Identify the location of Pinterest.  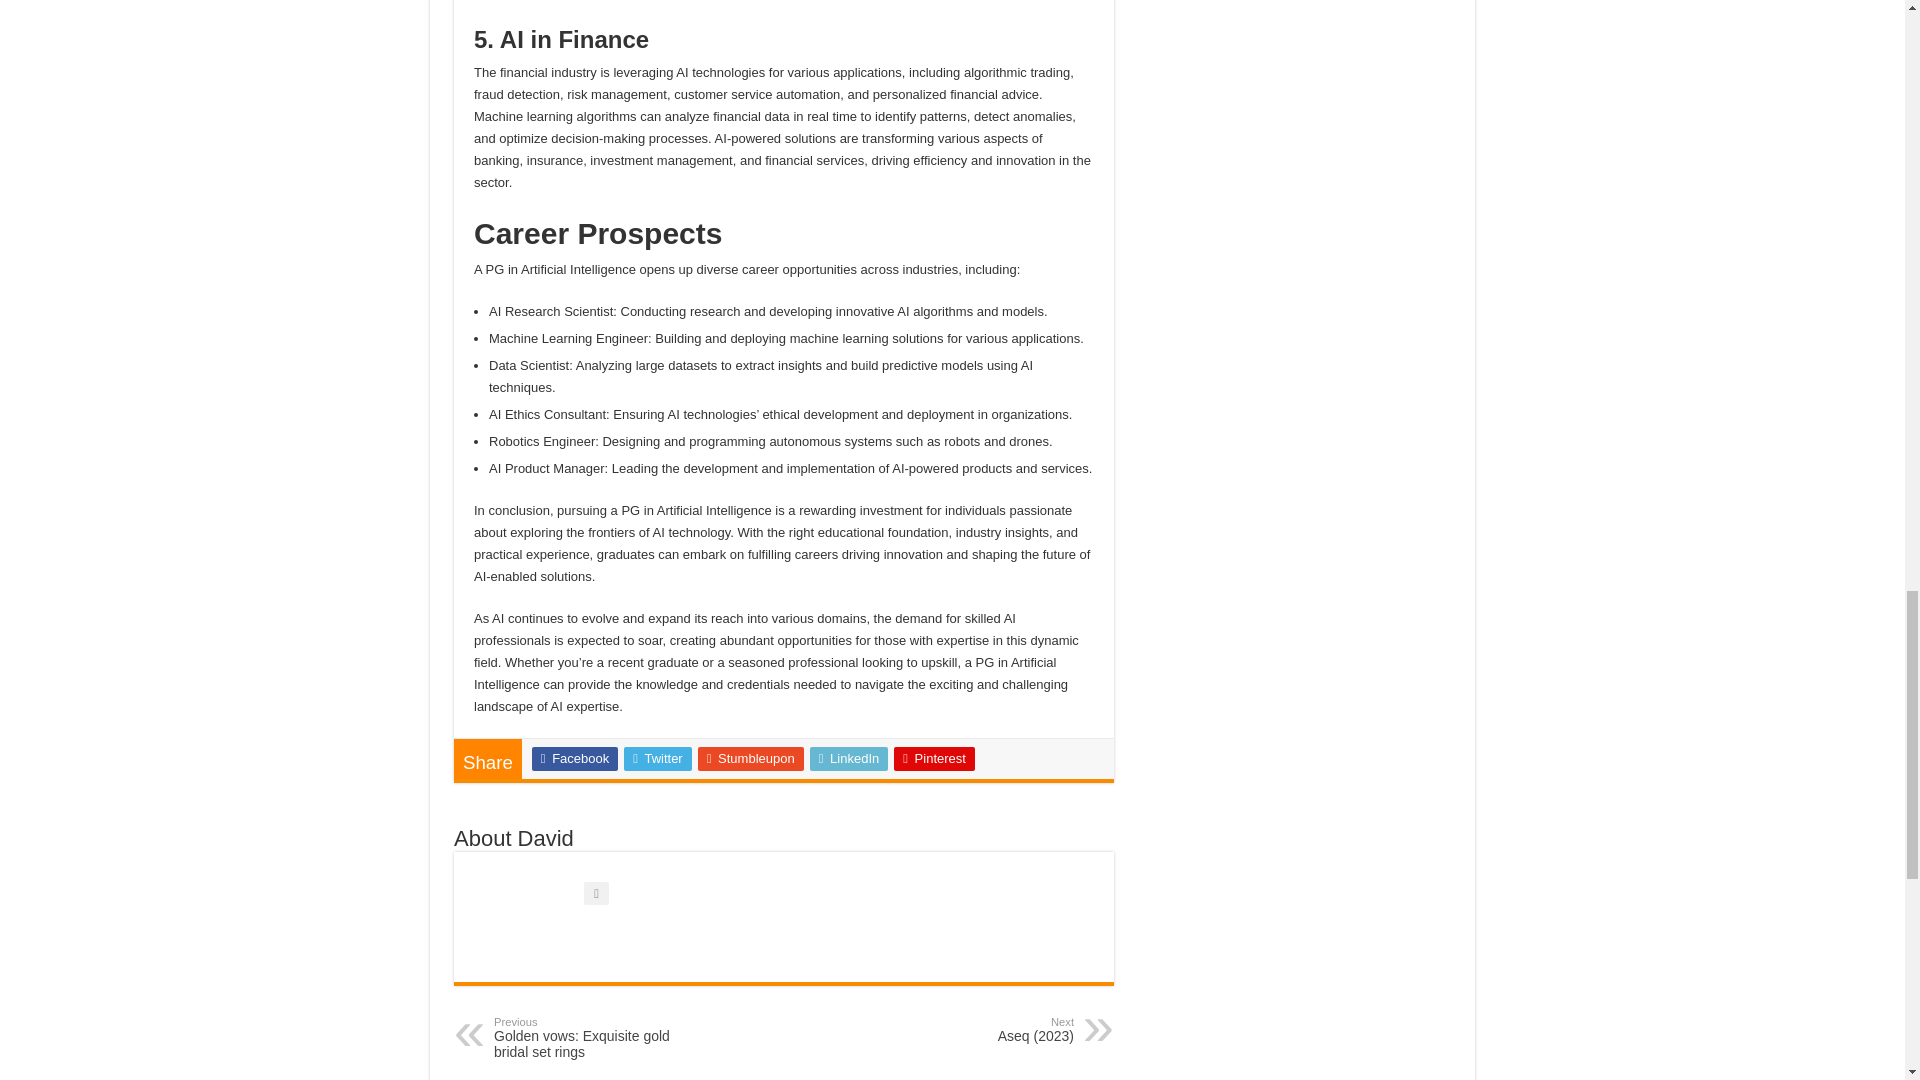
(751, 759).